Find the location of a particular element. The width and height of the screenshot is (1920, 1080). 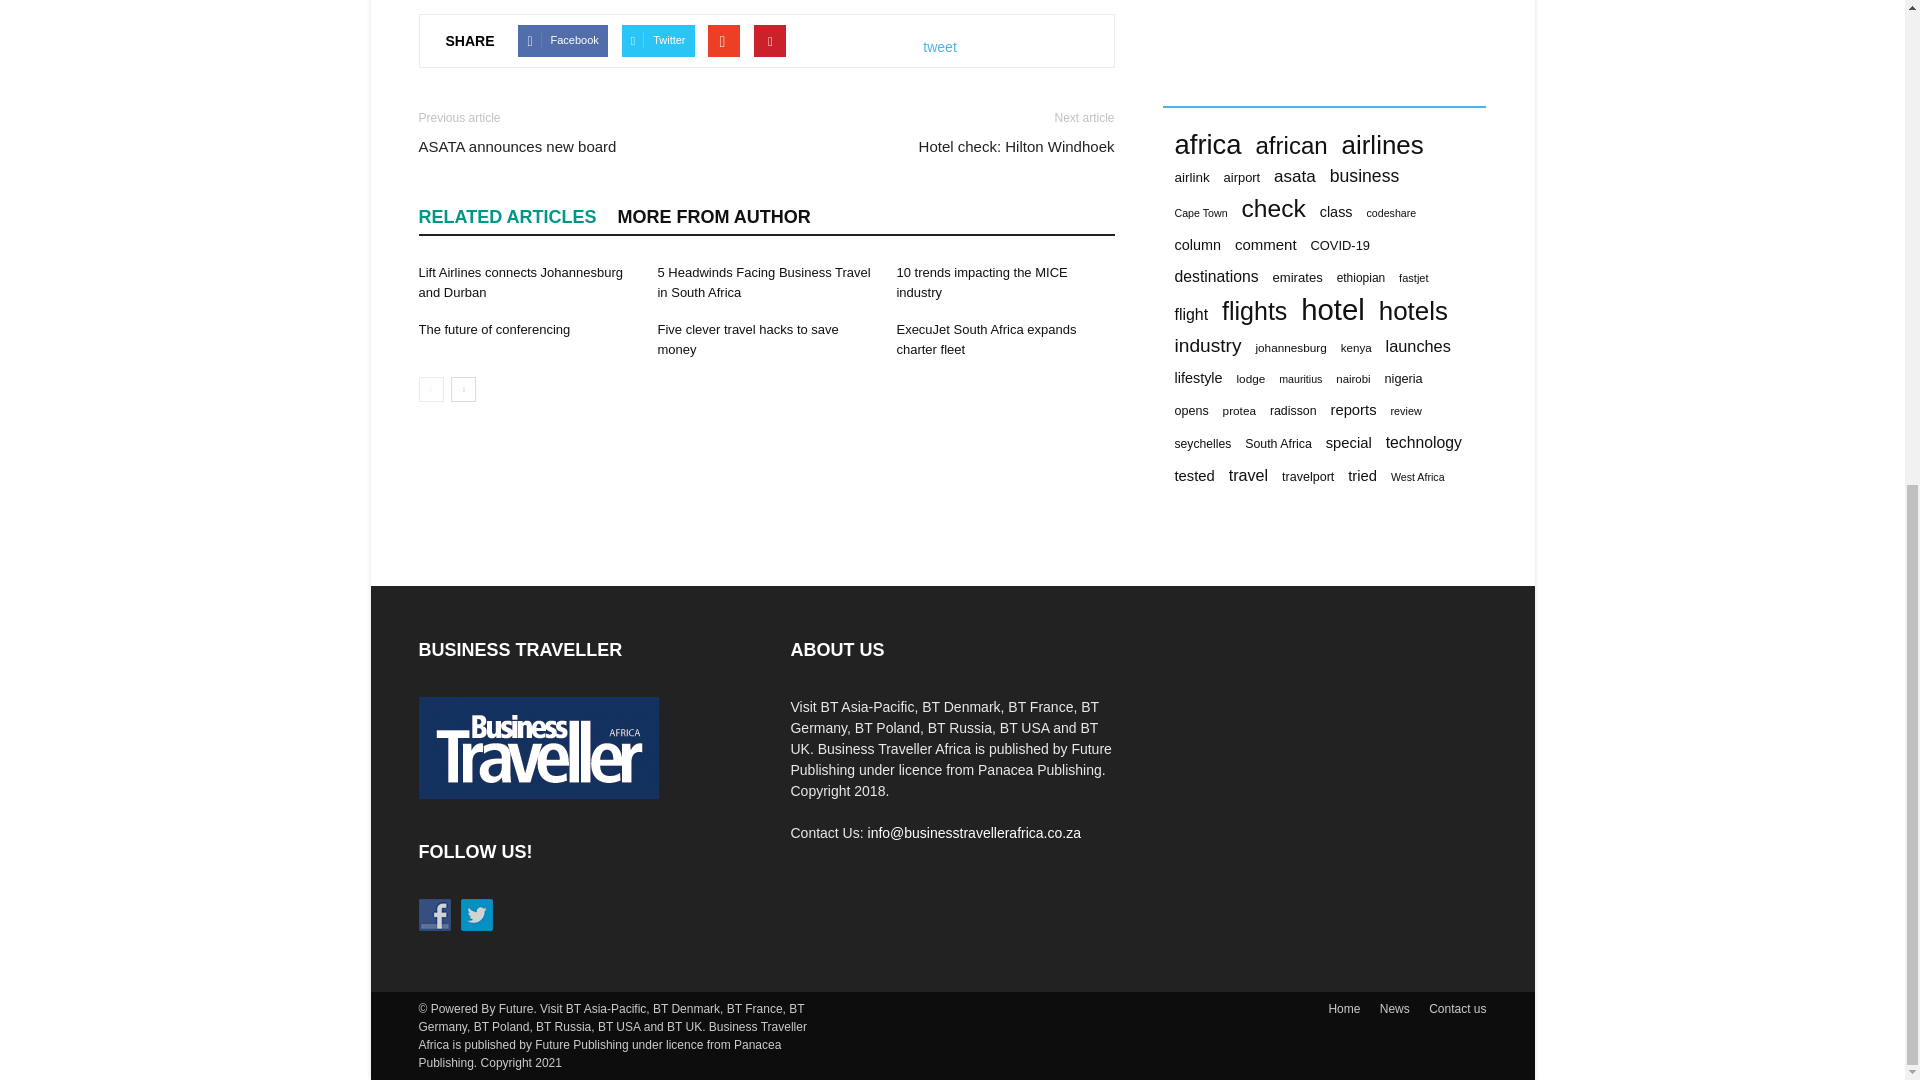

ExecuJet South Africa expands charter fleet is located at coordinates (986, 339).